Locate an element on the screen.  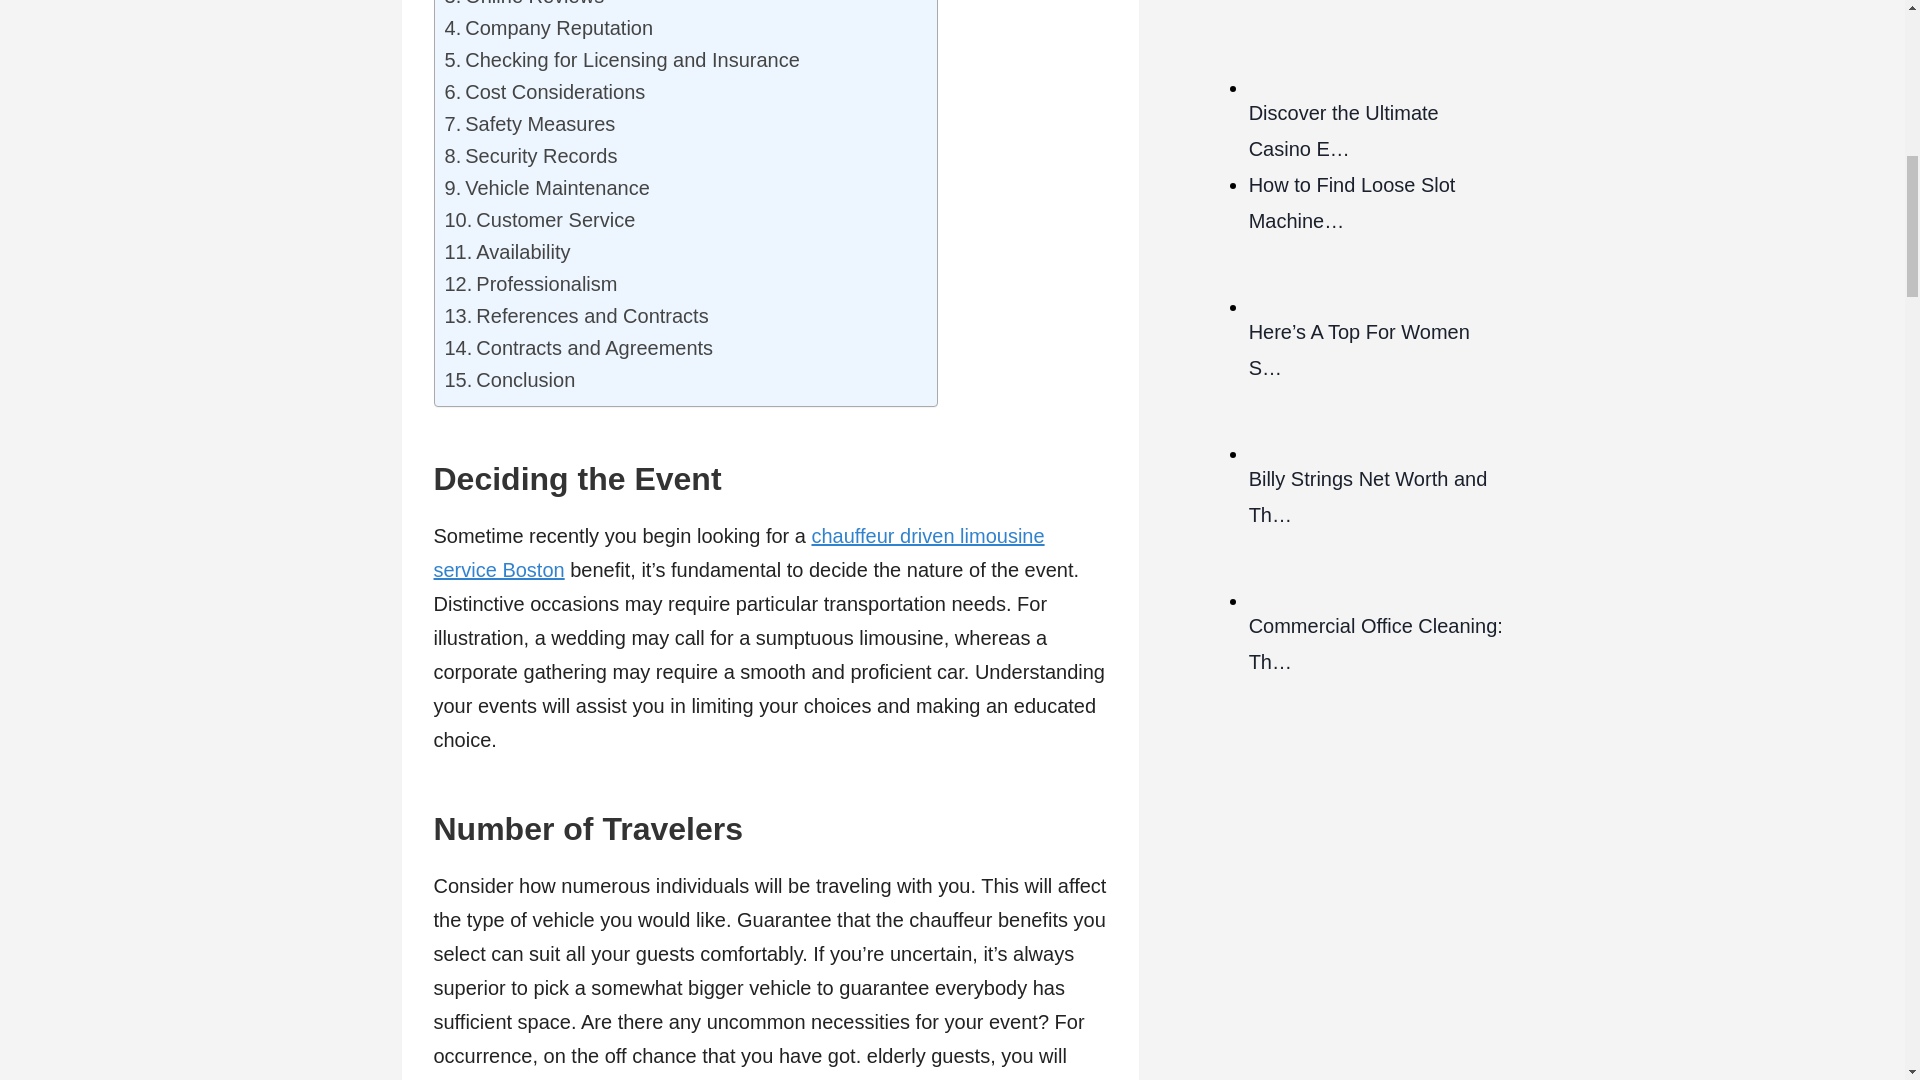
Availability is located at coordinates (506, 252).